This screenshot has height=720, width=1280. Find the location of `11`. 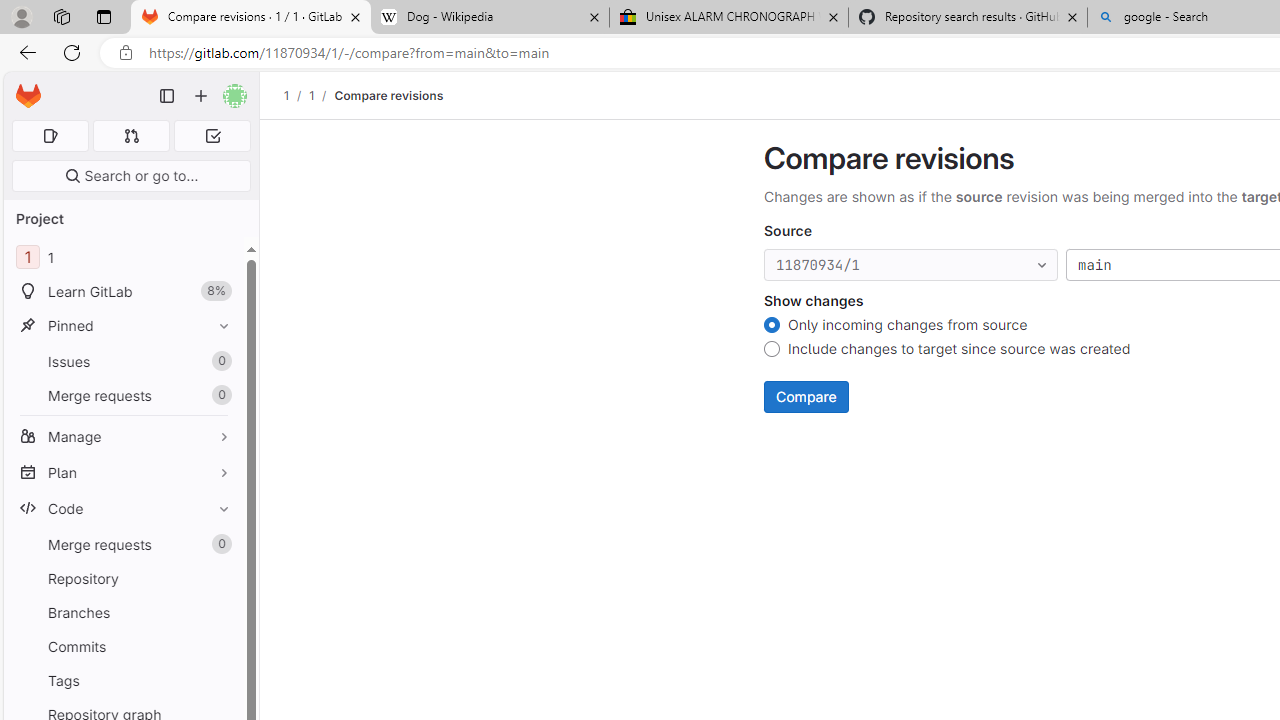

11 is located at coordinates (124, 258).